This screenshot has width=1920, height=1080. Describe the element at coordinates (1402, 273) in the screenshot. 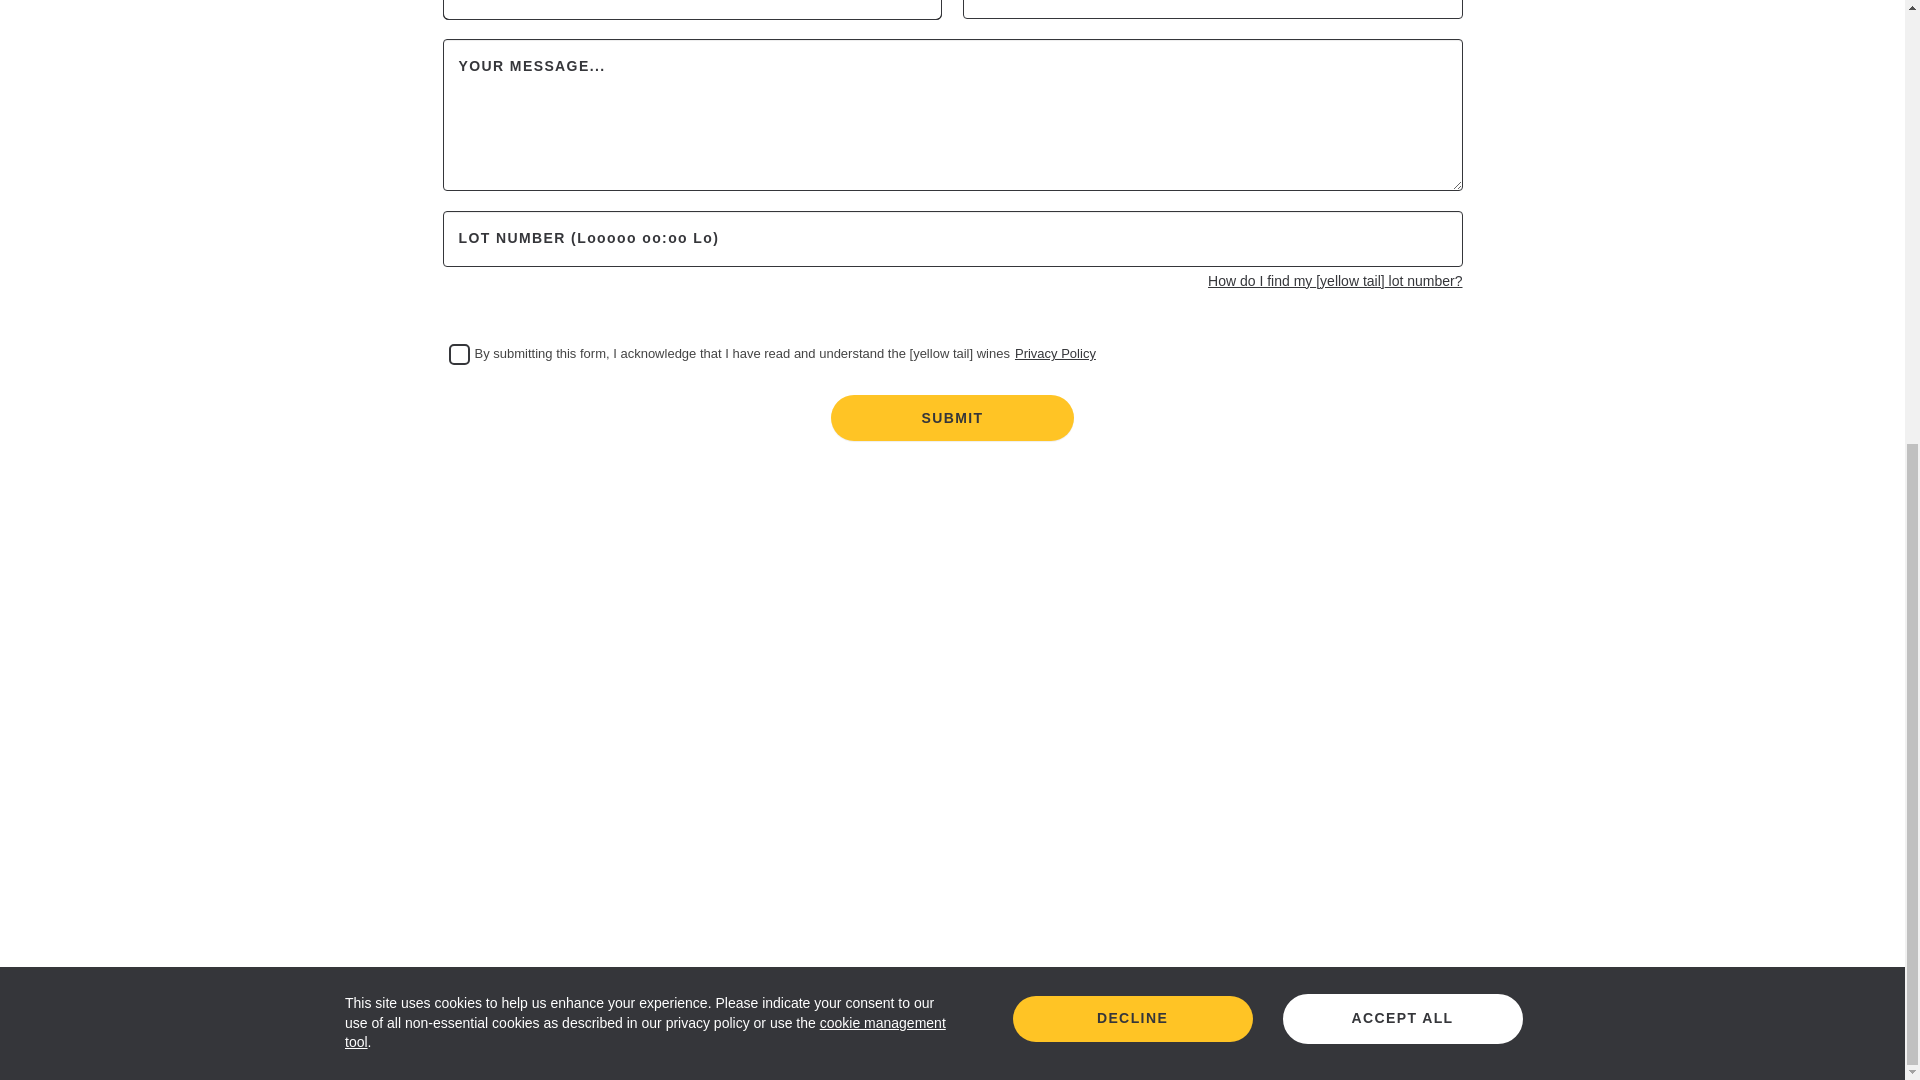

I see `ACCEPT ALL` at that location.